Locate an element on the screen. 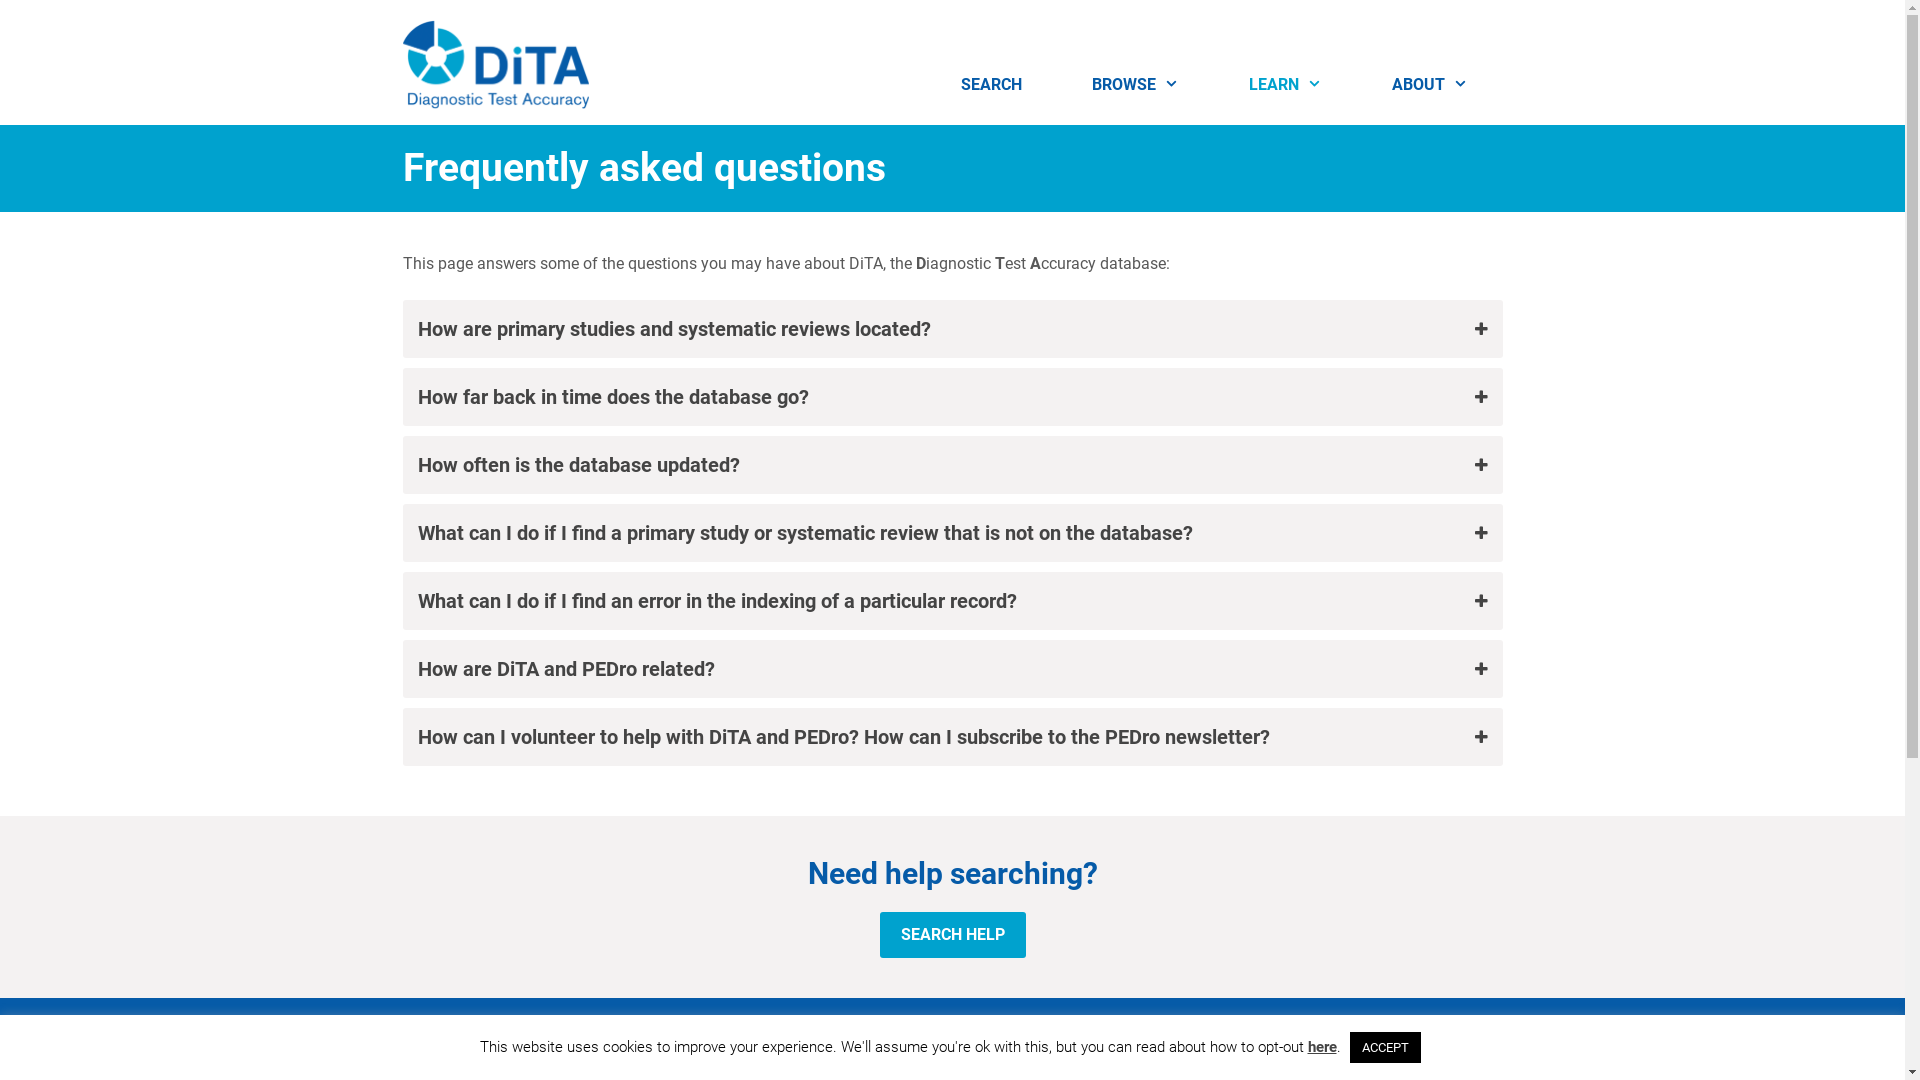 Image resolution: width=1920 pixels, height=1080 pixels. How often is the database updated? is located at coordinates (952, 465).